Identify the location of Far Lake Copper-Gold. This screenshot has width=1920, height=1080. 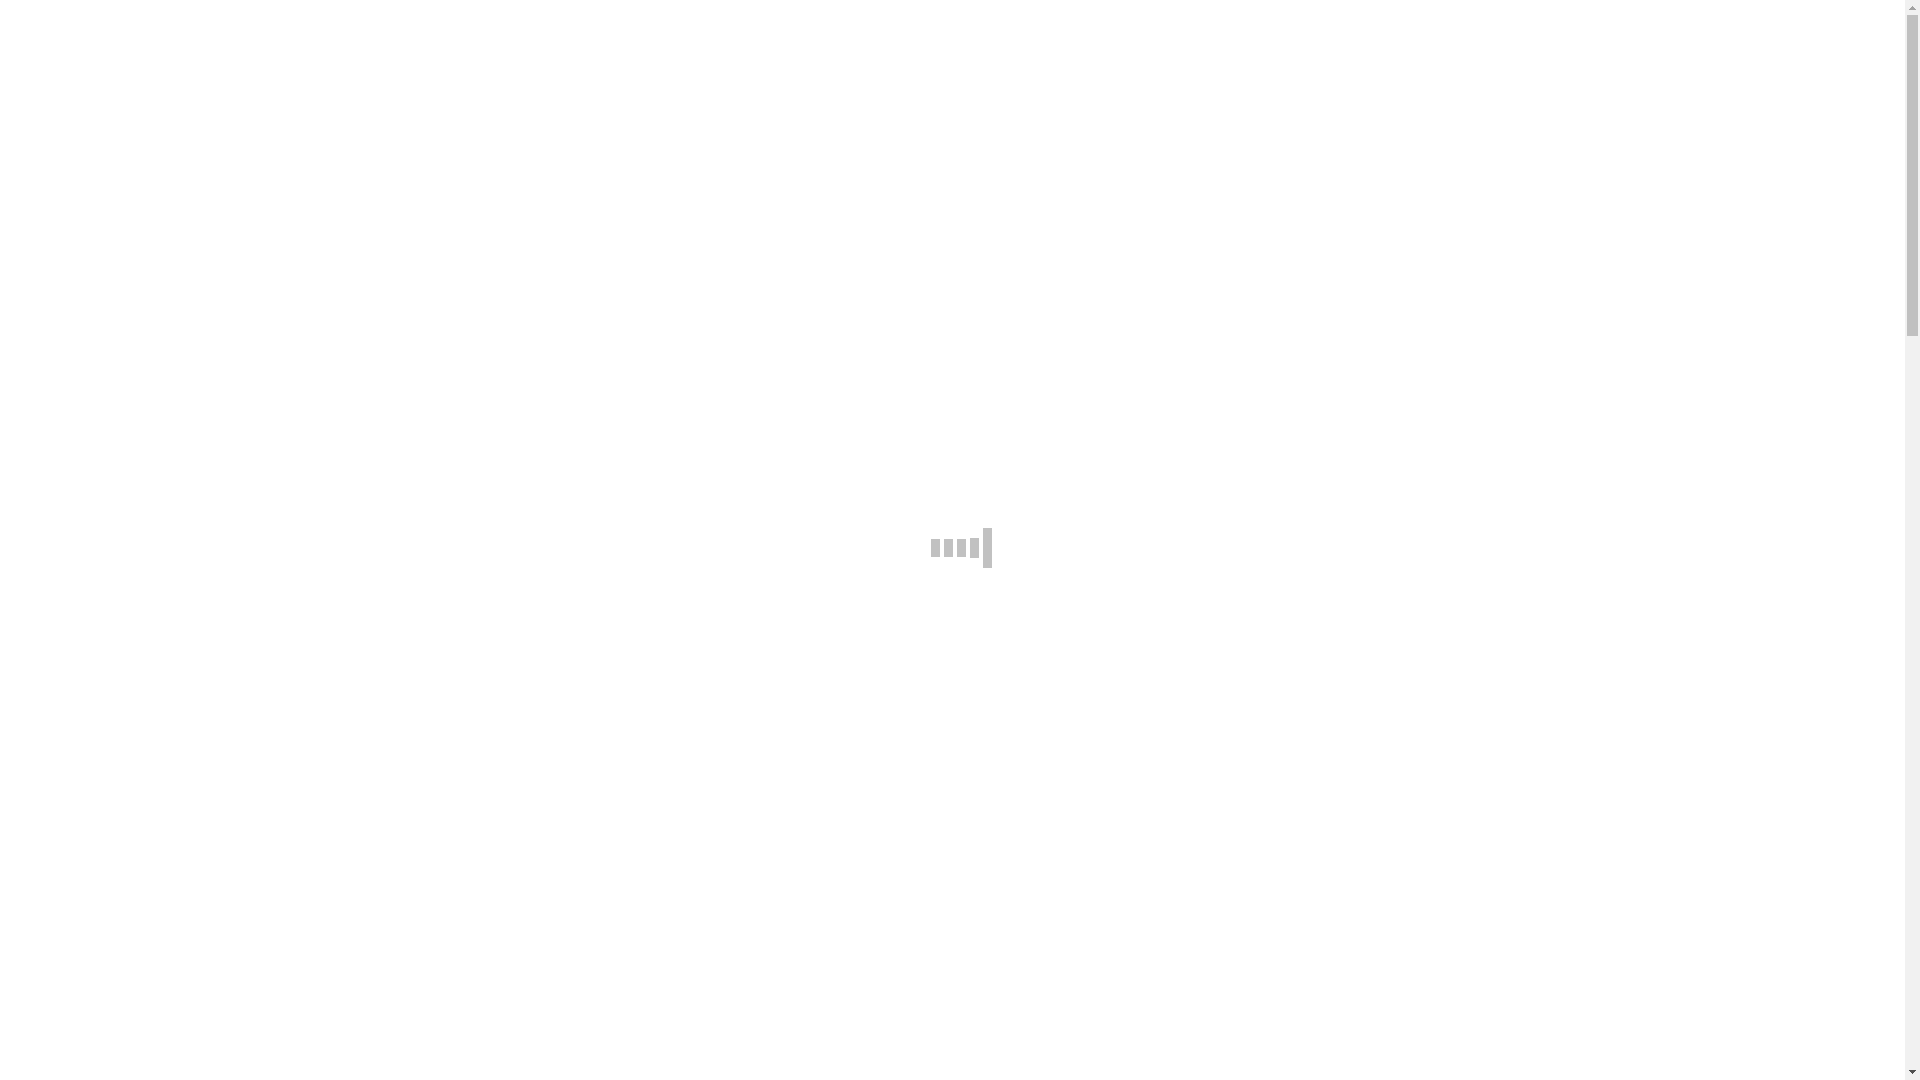
(200, 434).